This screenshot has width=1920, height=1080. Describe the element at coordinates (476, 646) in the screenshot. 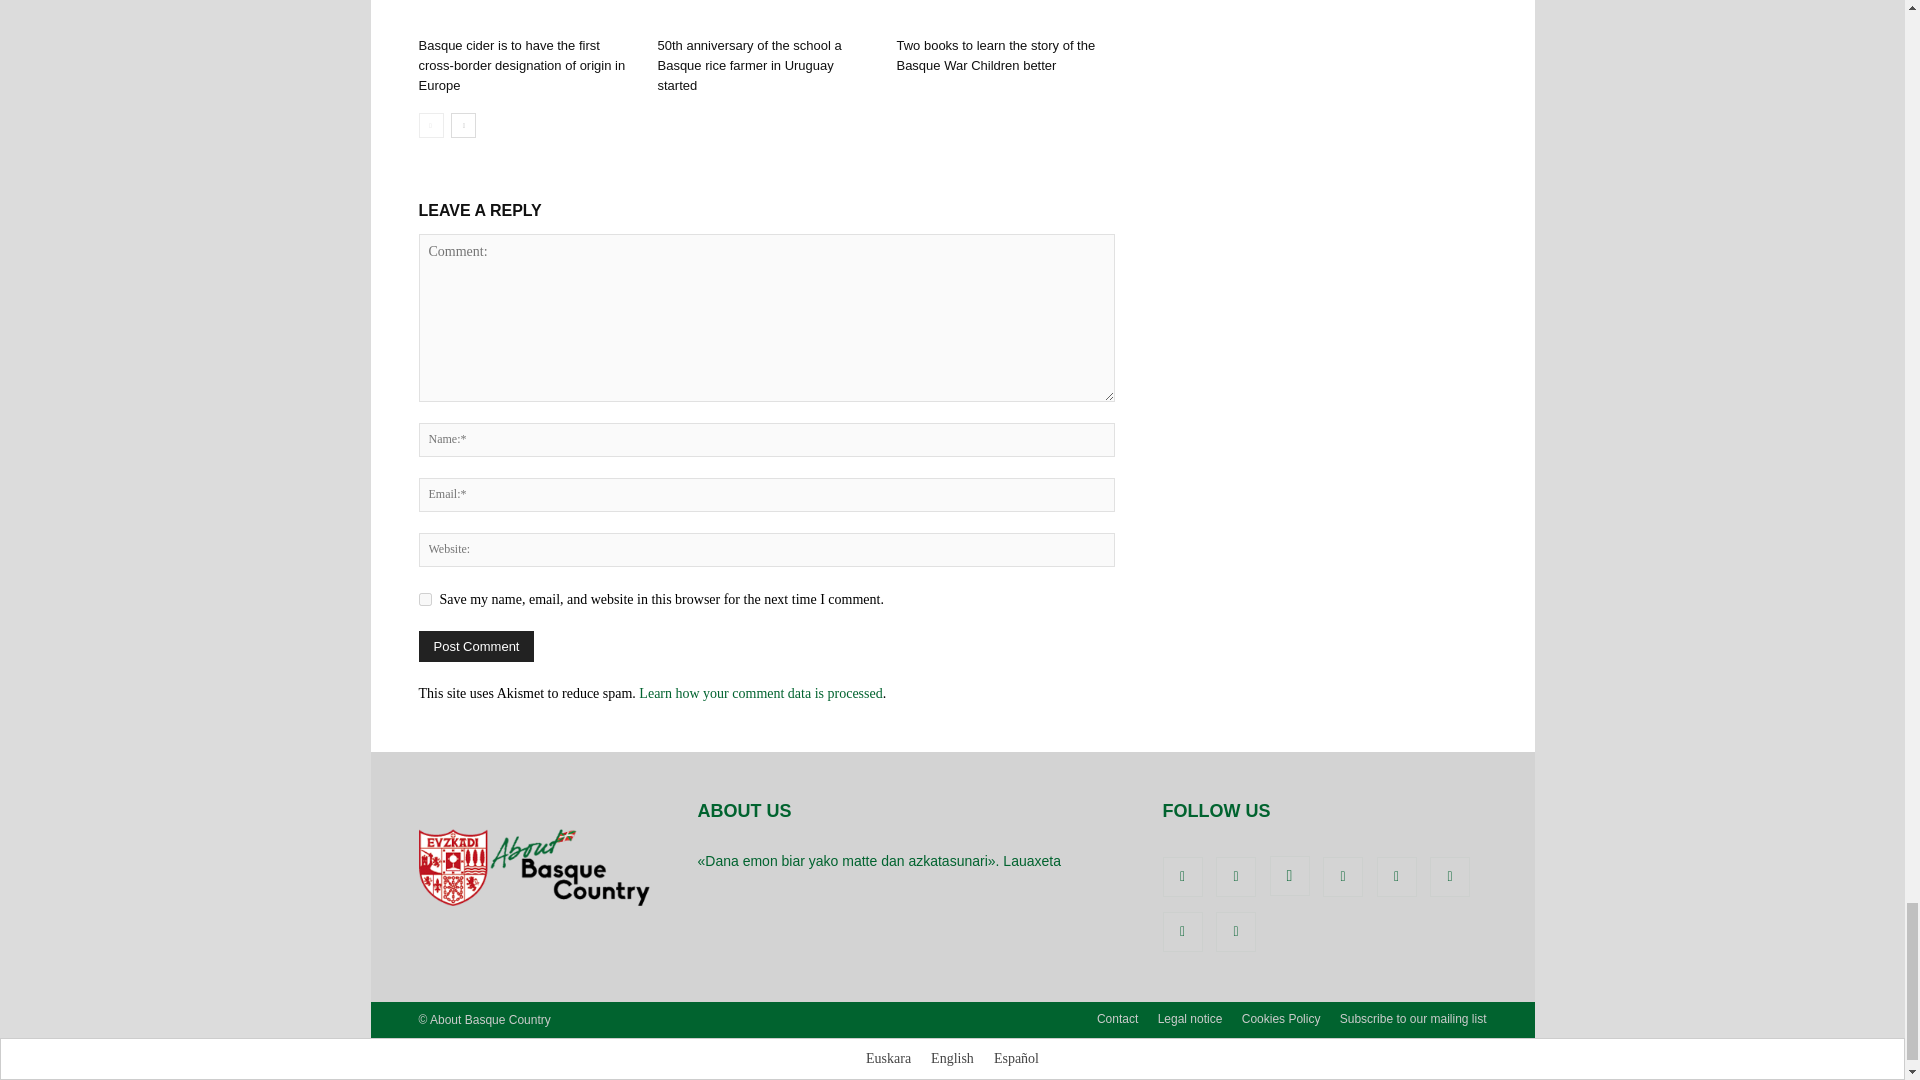

I see `Post Comment` at that location.